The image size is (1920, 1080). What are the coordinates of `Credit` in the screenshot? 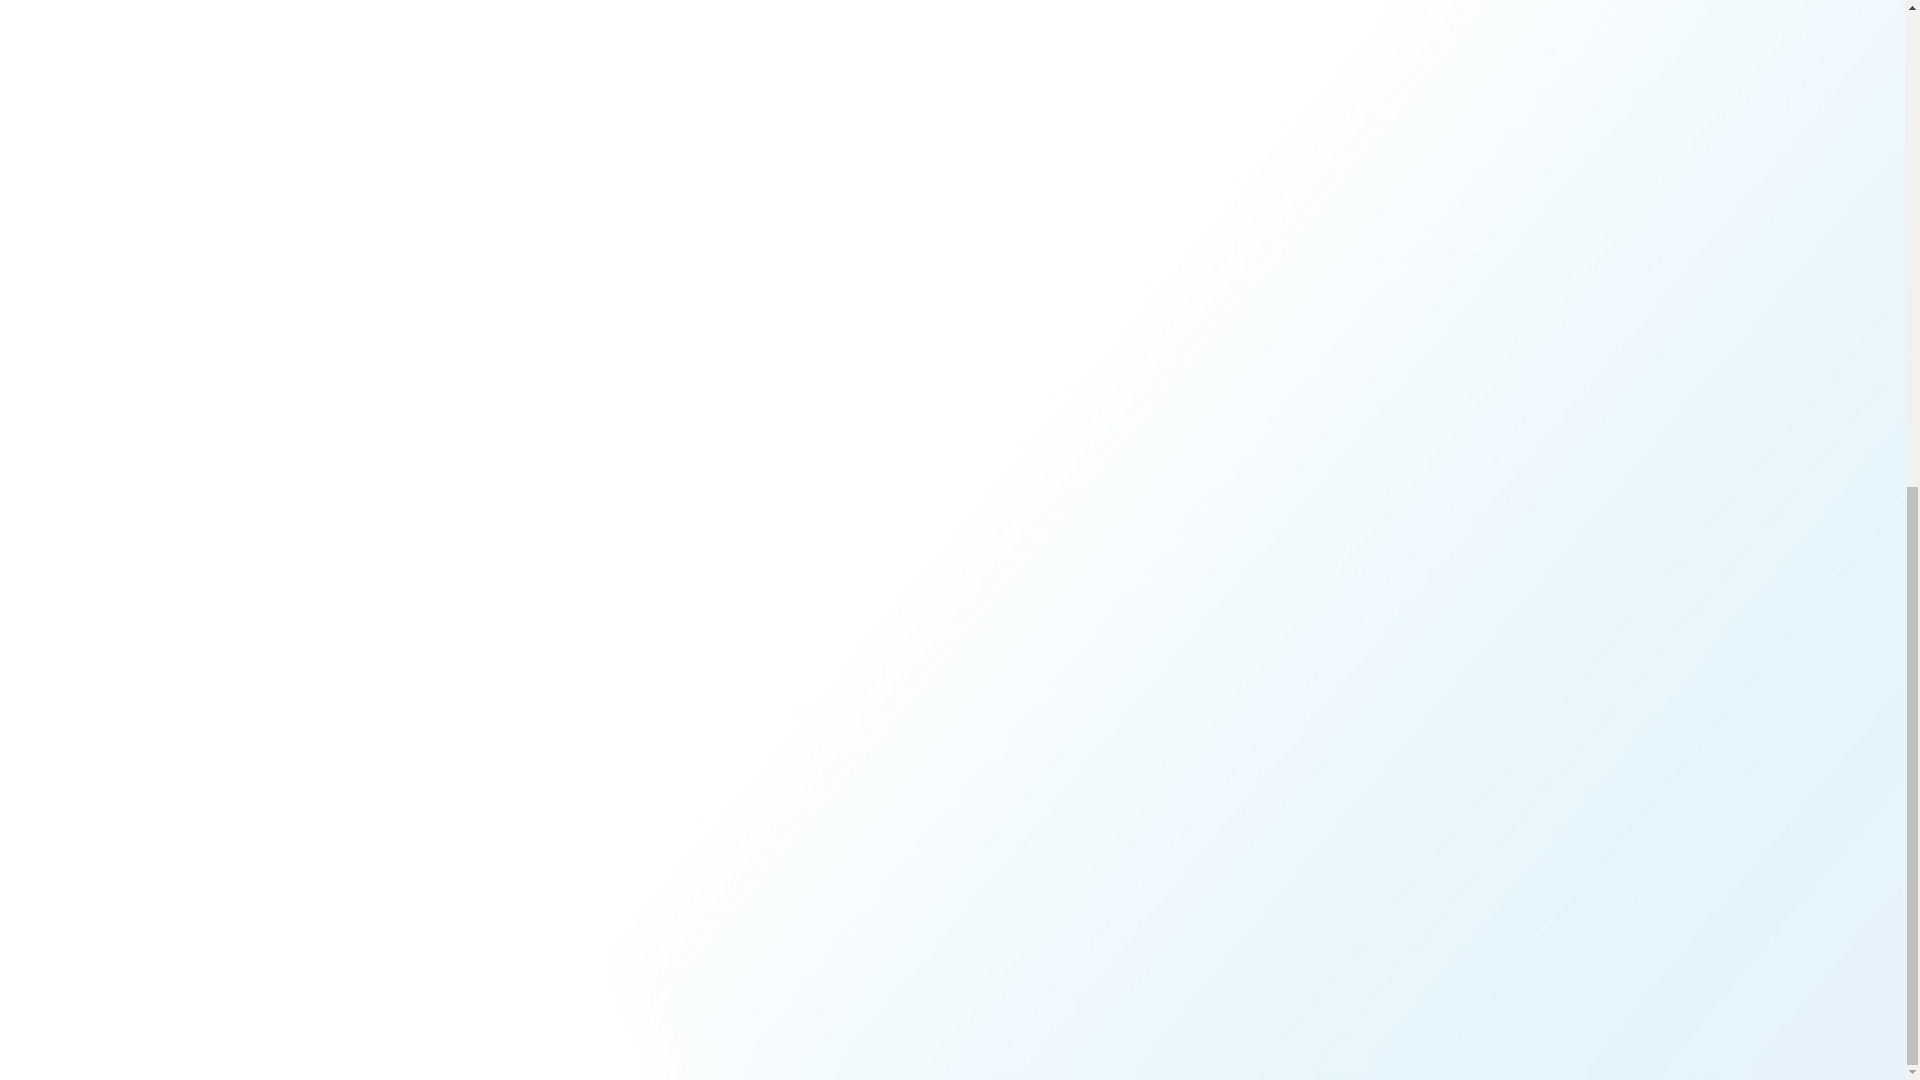 It's located at (977, 686).